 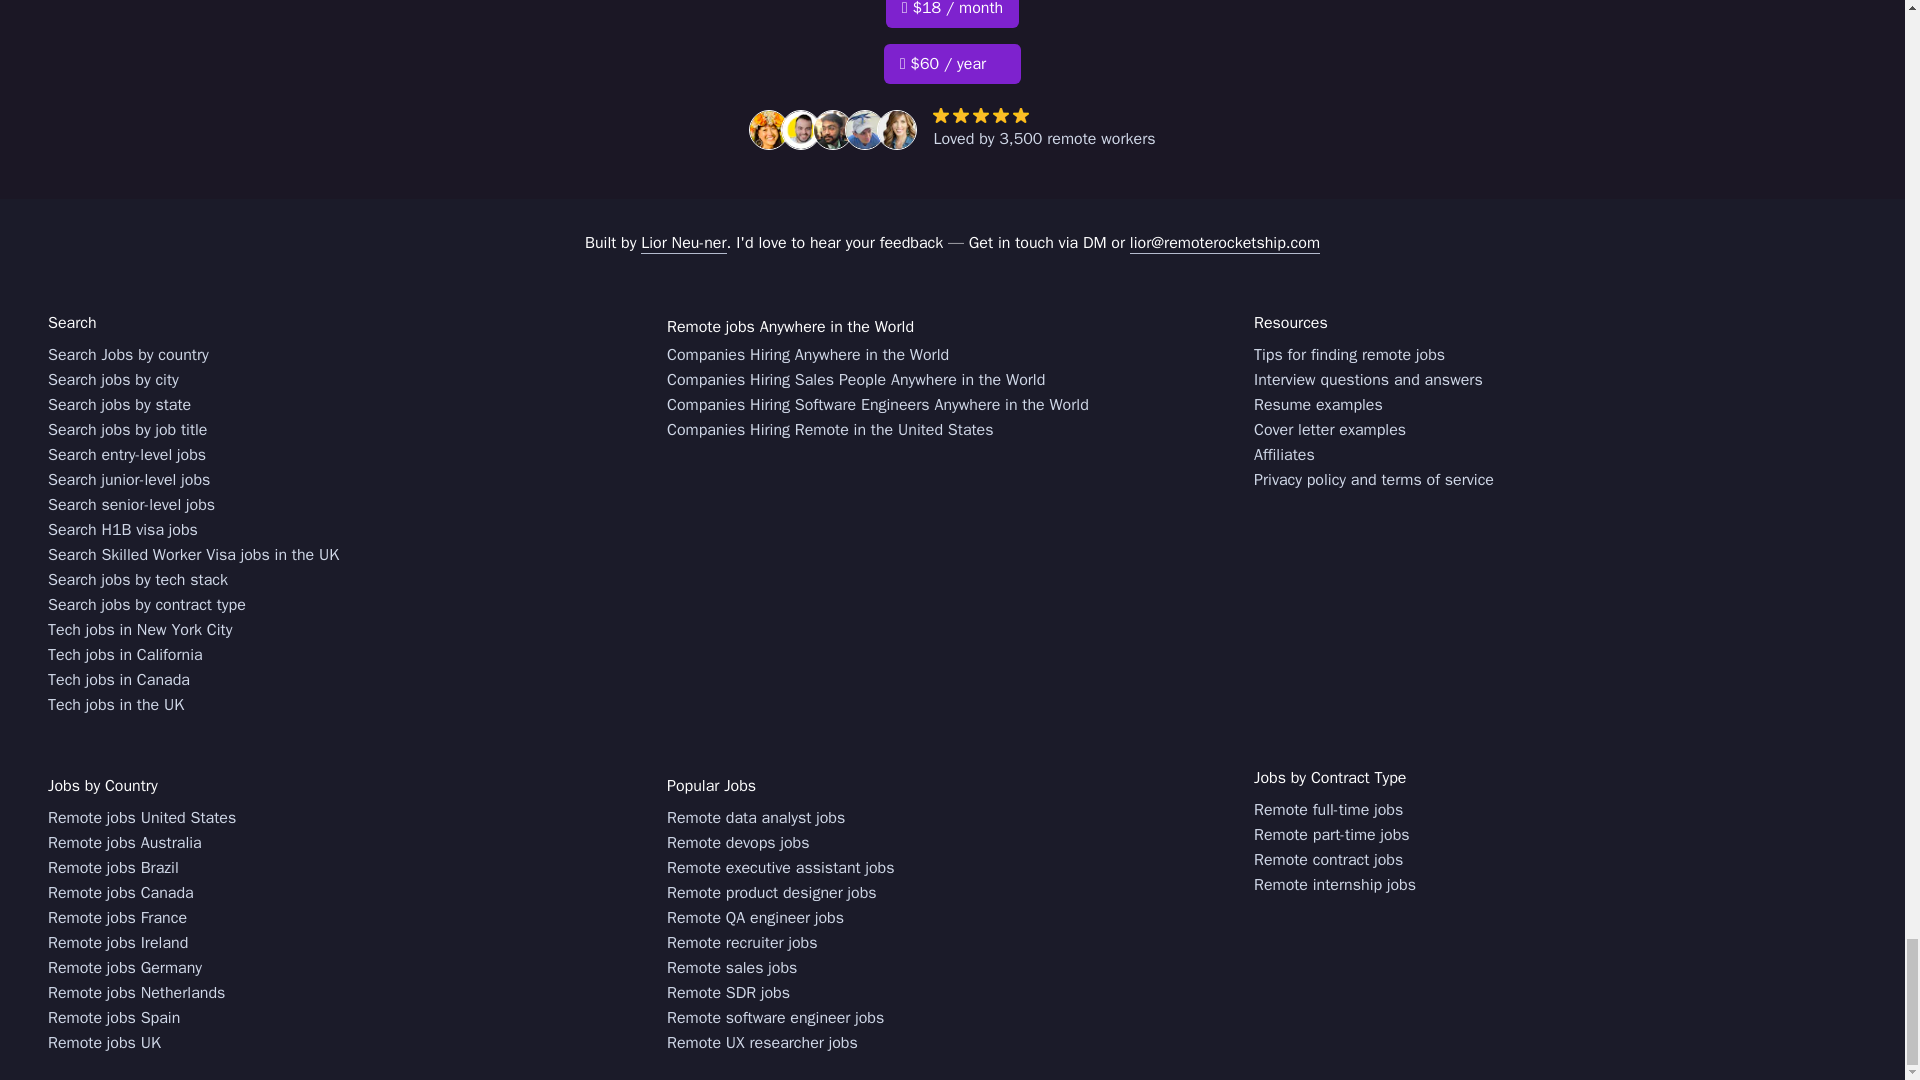 What do you see at coordinates (683, 243) in the screenshot?
I see `Lior Neu-ner` at bounding box center [683, 243].